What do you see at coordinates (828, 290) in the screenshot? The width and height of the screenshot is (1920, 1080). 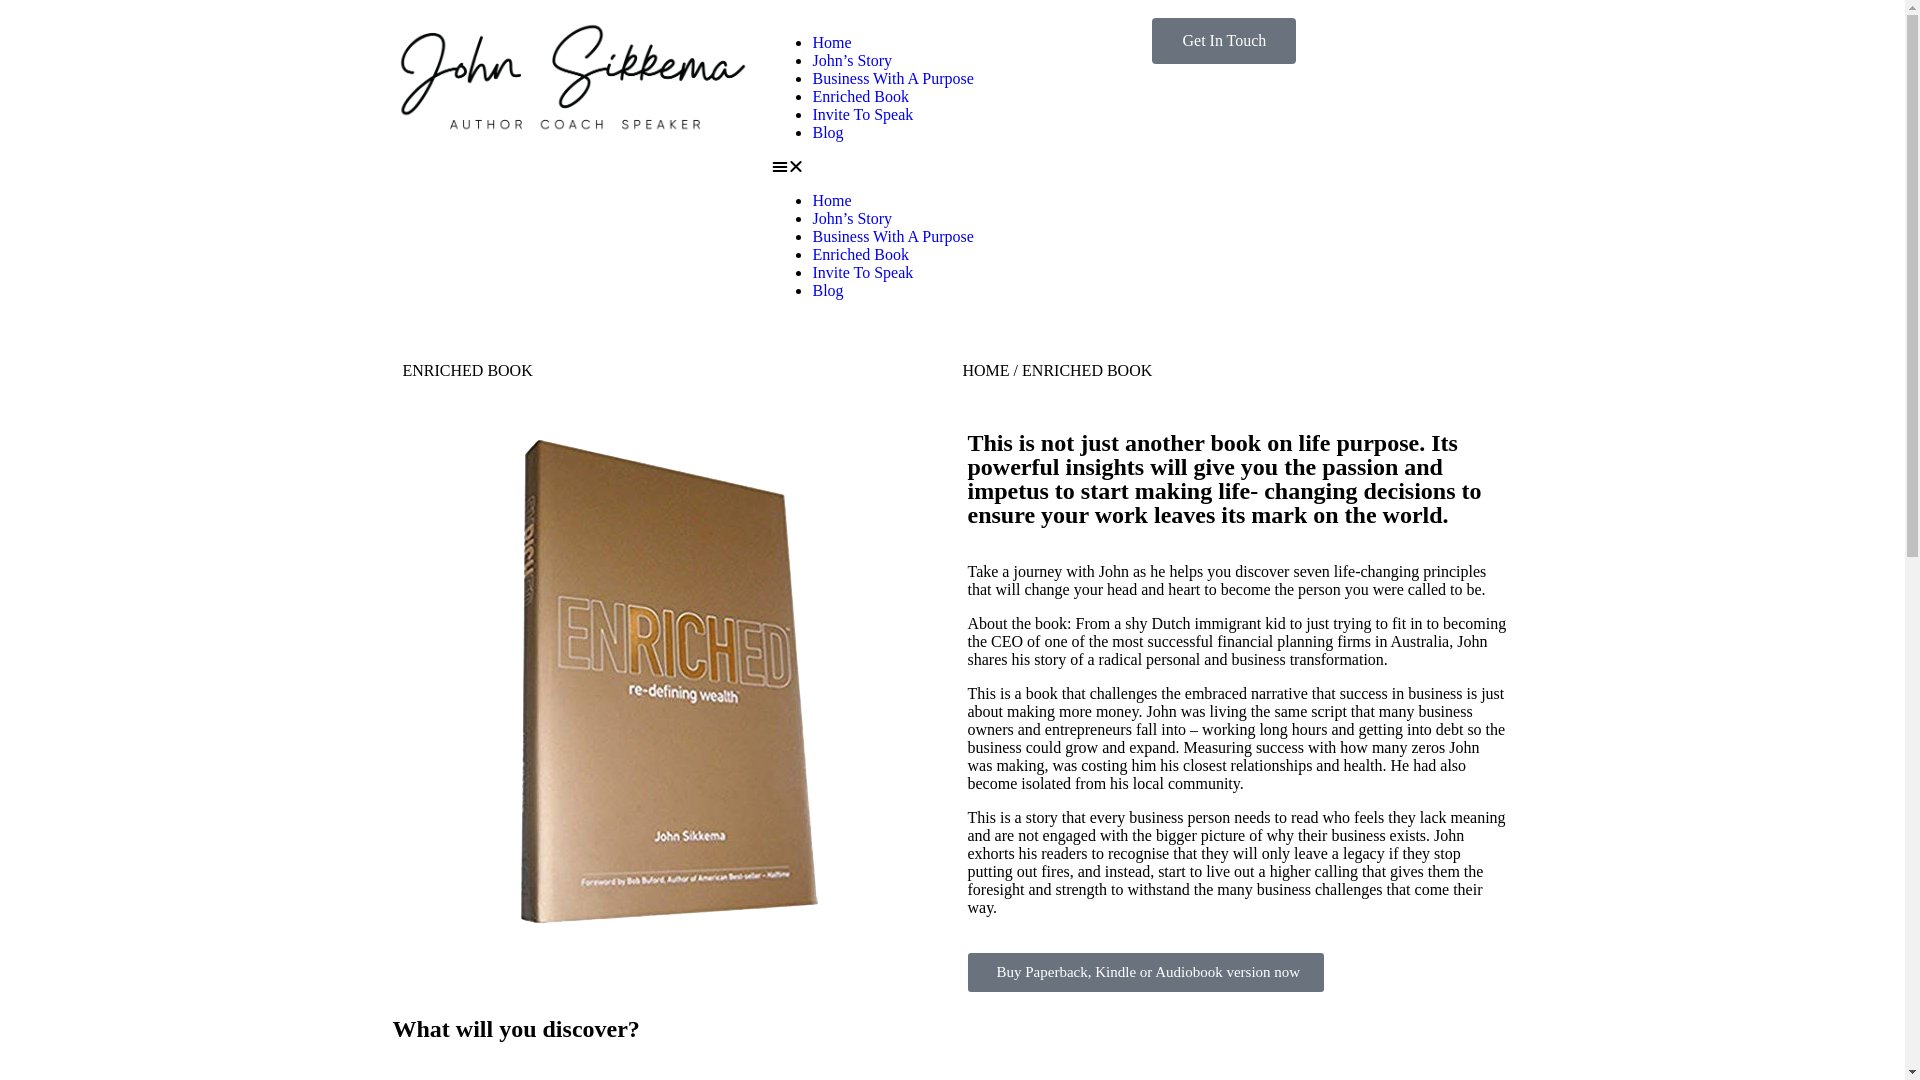 I see `Blog` at bounding box center [828, 290].